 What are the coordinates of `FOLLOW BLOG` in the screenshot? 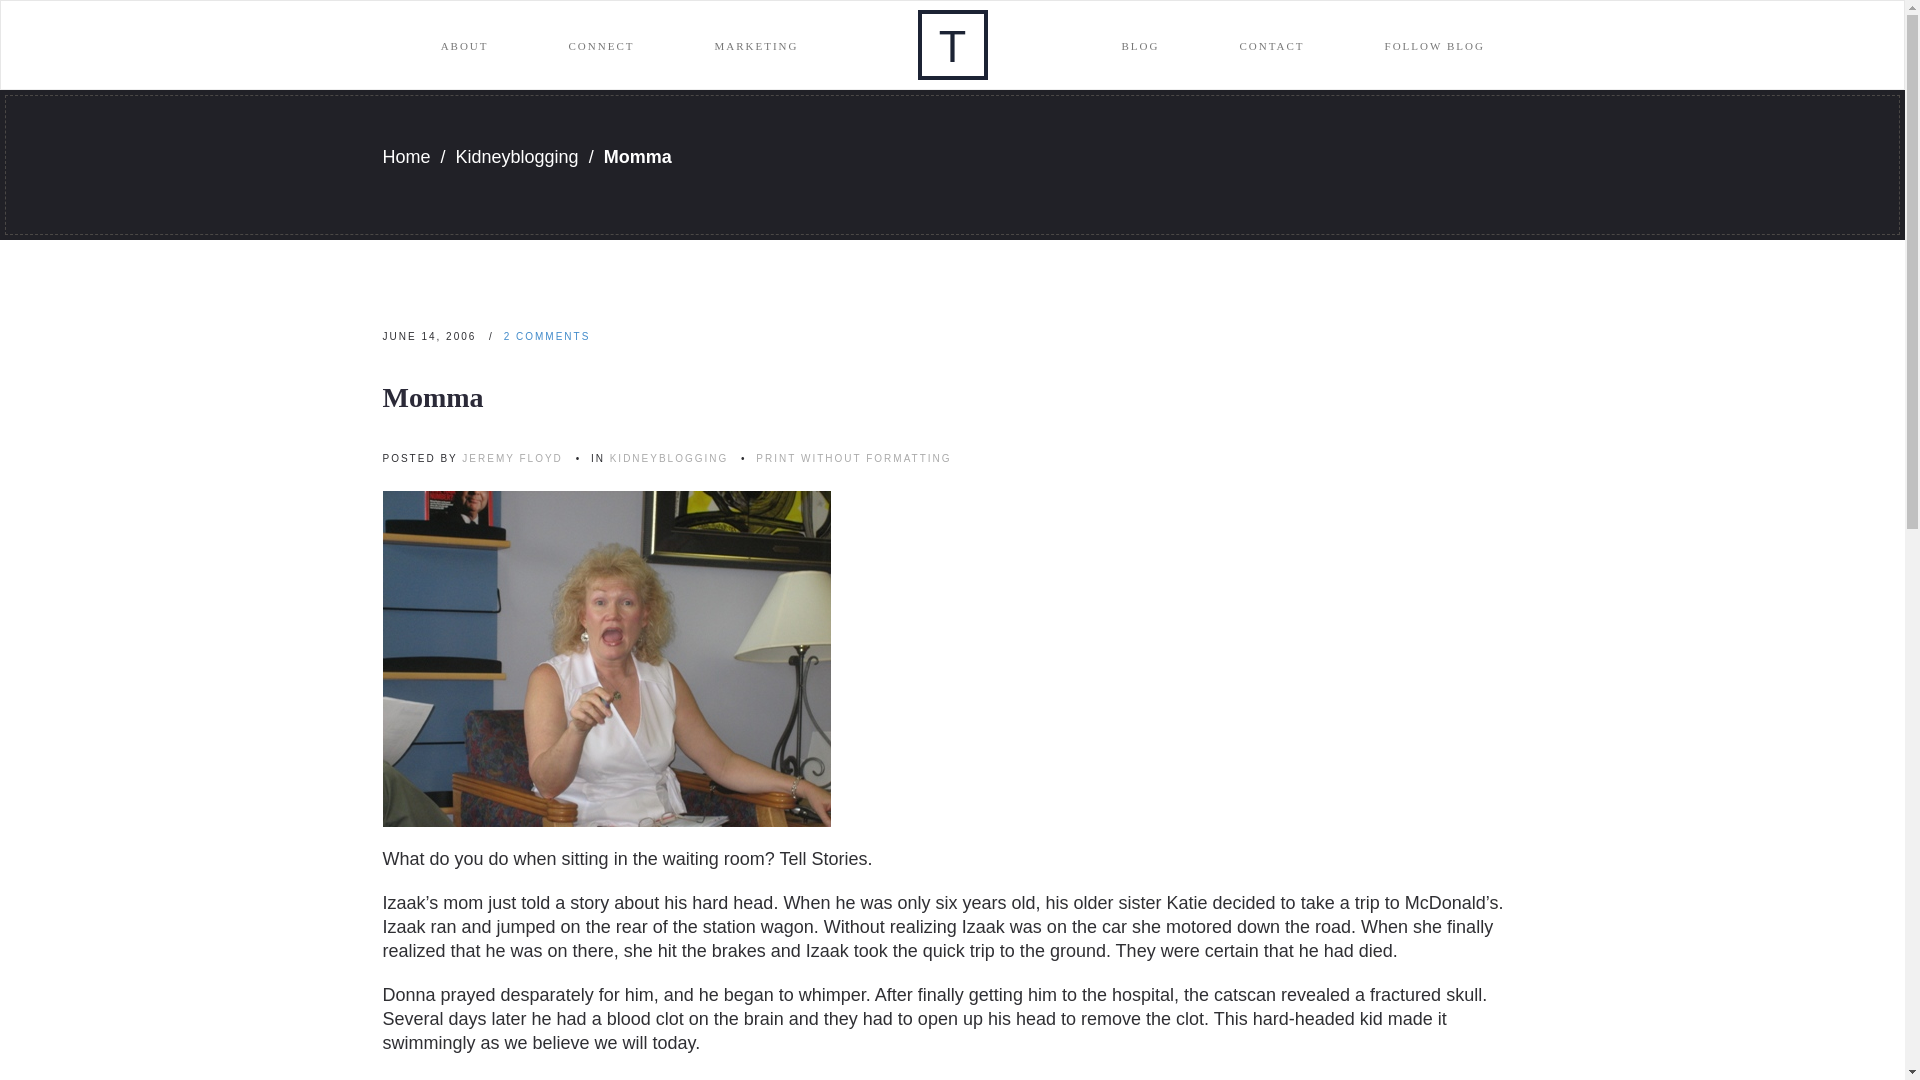 It's located at (1434, 46).